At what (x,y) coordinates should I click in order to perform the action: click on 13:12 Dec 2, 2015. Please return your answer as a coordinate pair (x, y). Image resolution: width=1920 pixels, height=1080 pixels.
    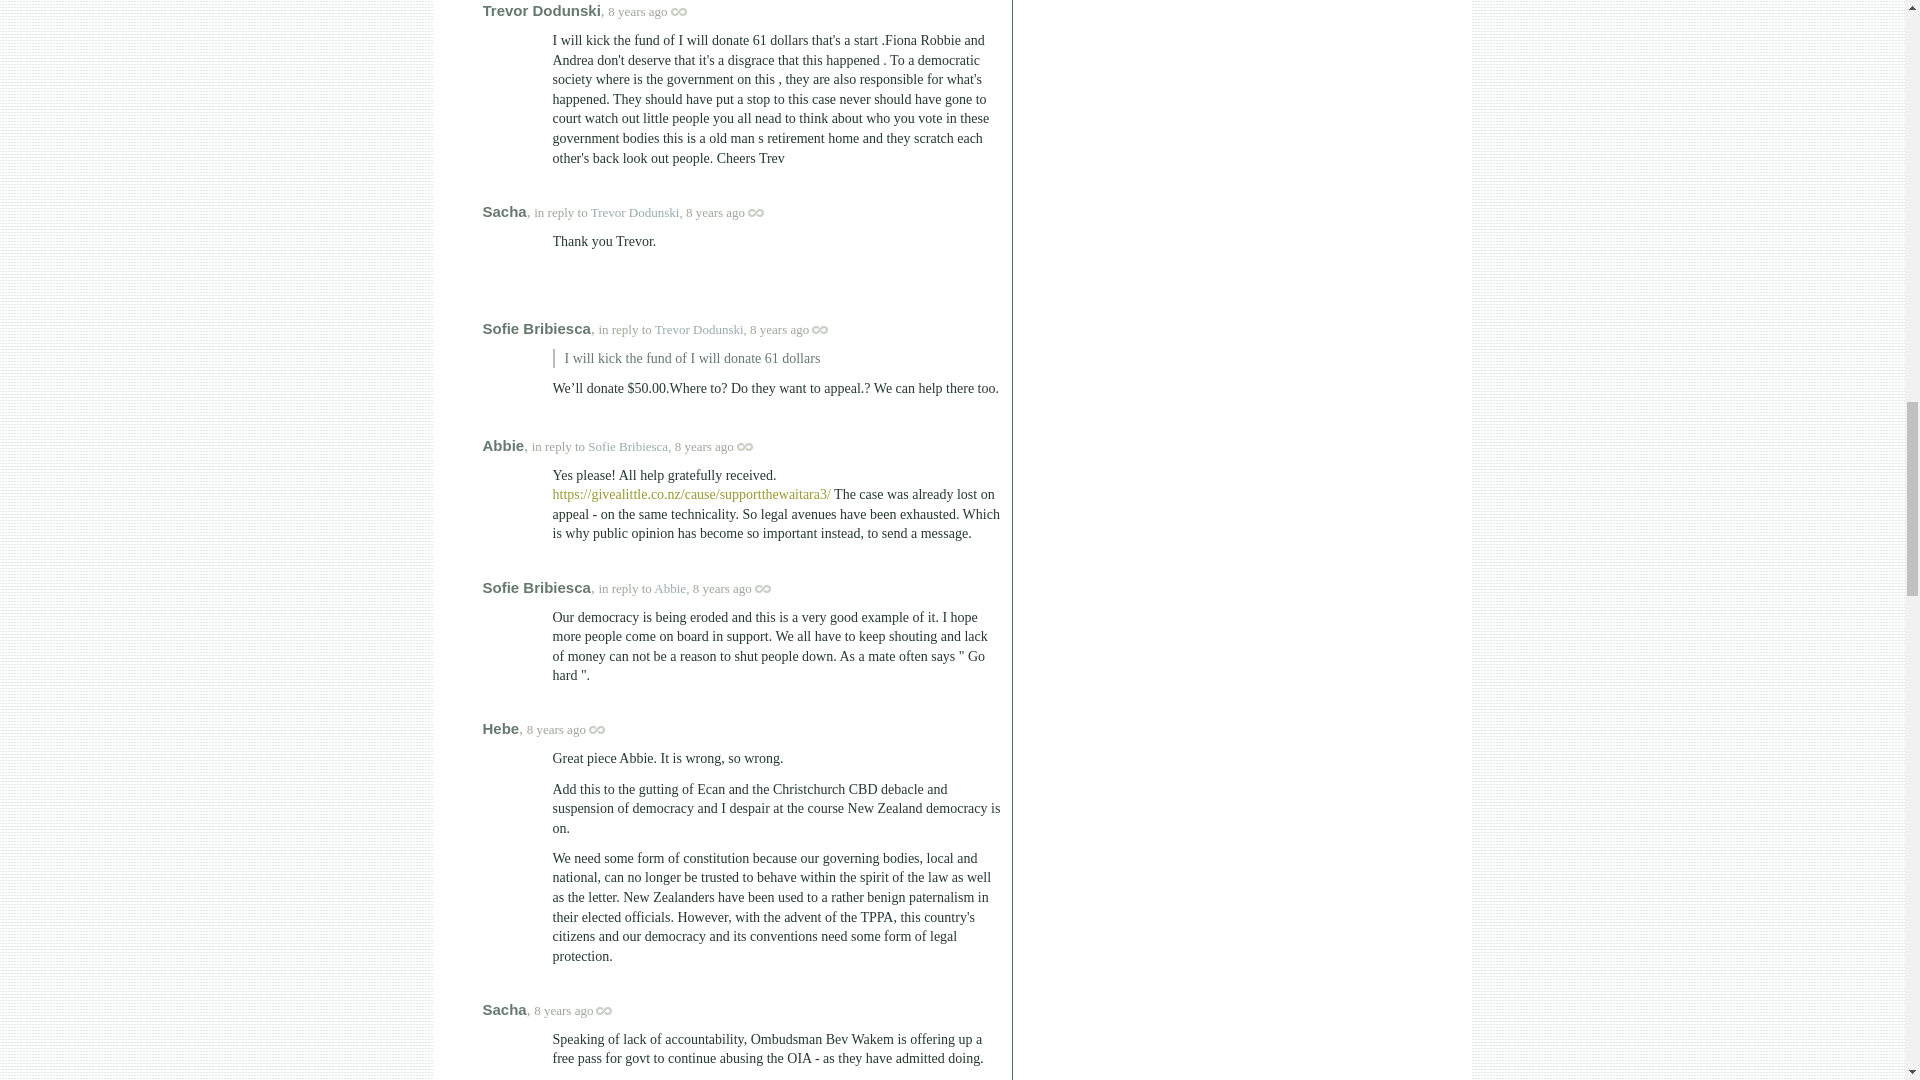
    Looking at the image, I should click on (722, 588).